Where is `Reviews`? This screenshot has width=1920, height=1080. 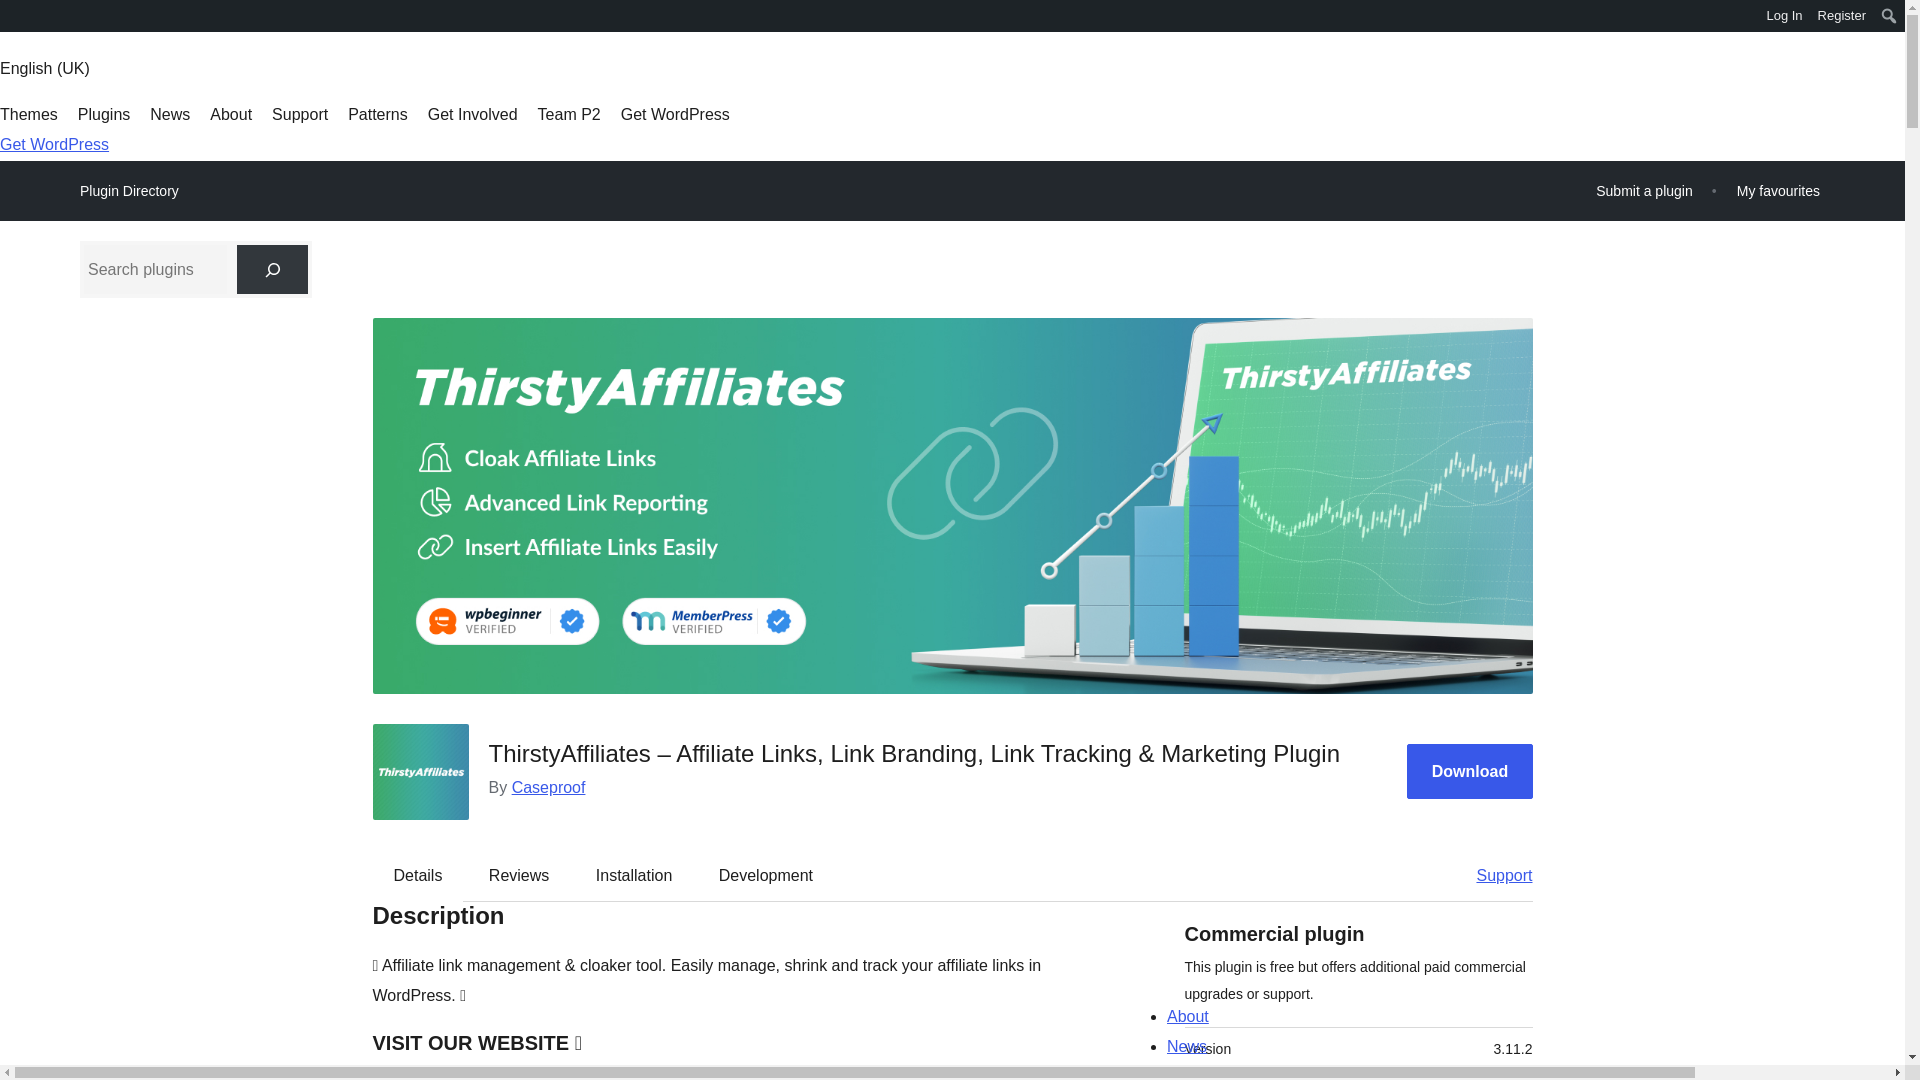
Reviews is located at coordinates (518, 876).